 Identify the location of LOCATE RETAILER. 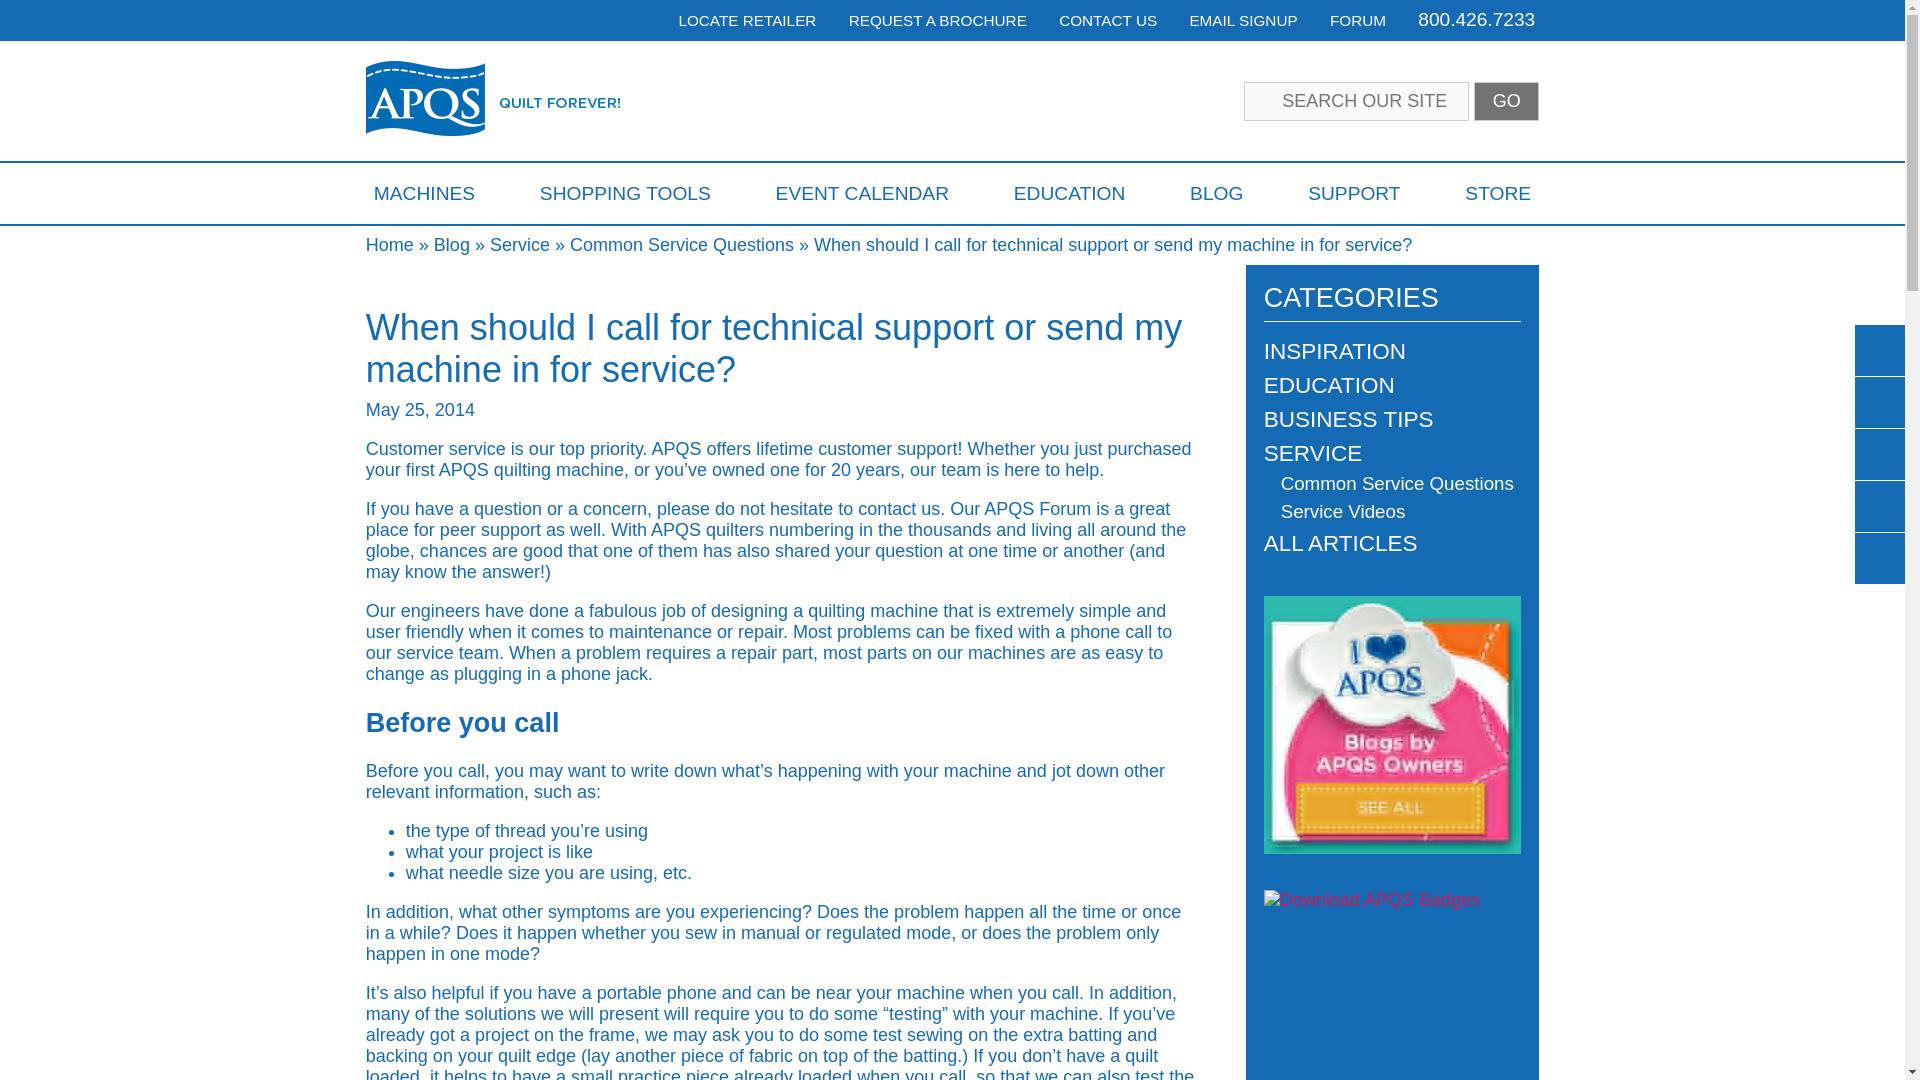
(746, 20).